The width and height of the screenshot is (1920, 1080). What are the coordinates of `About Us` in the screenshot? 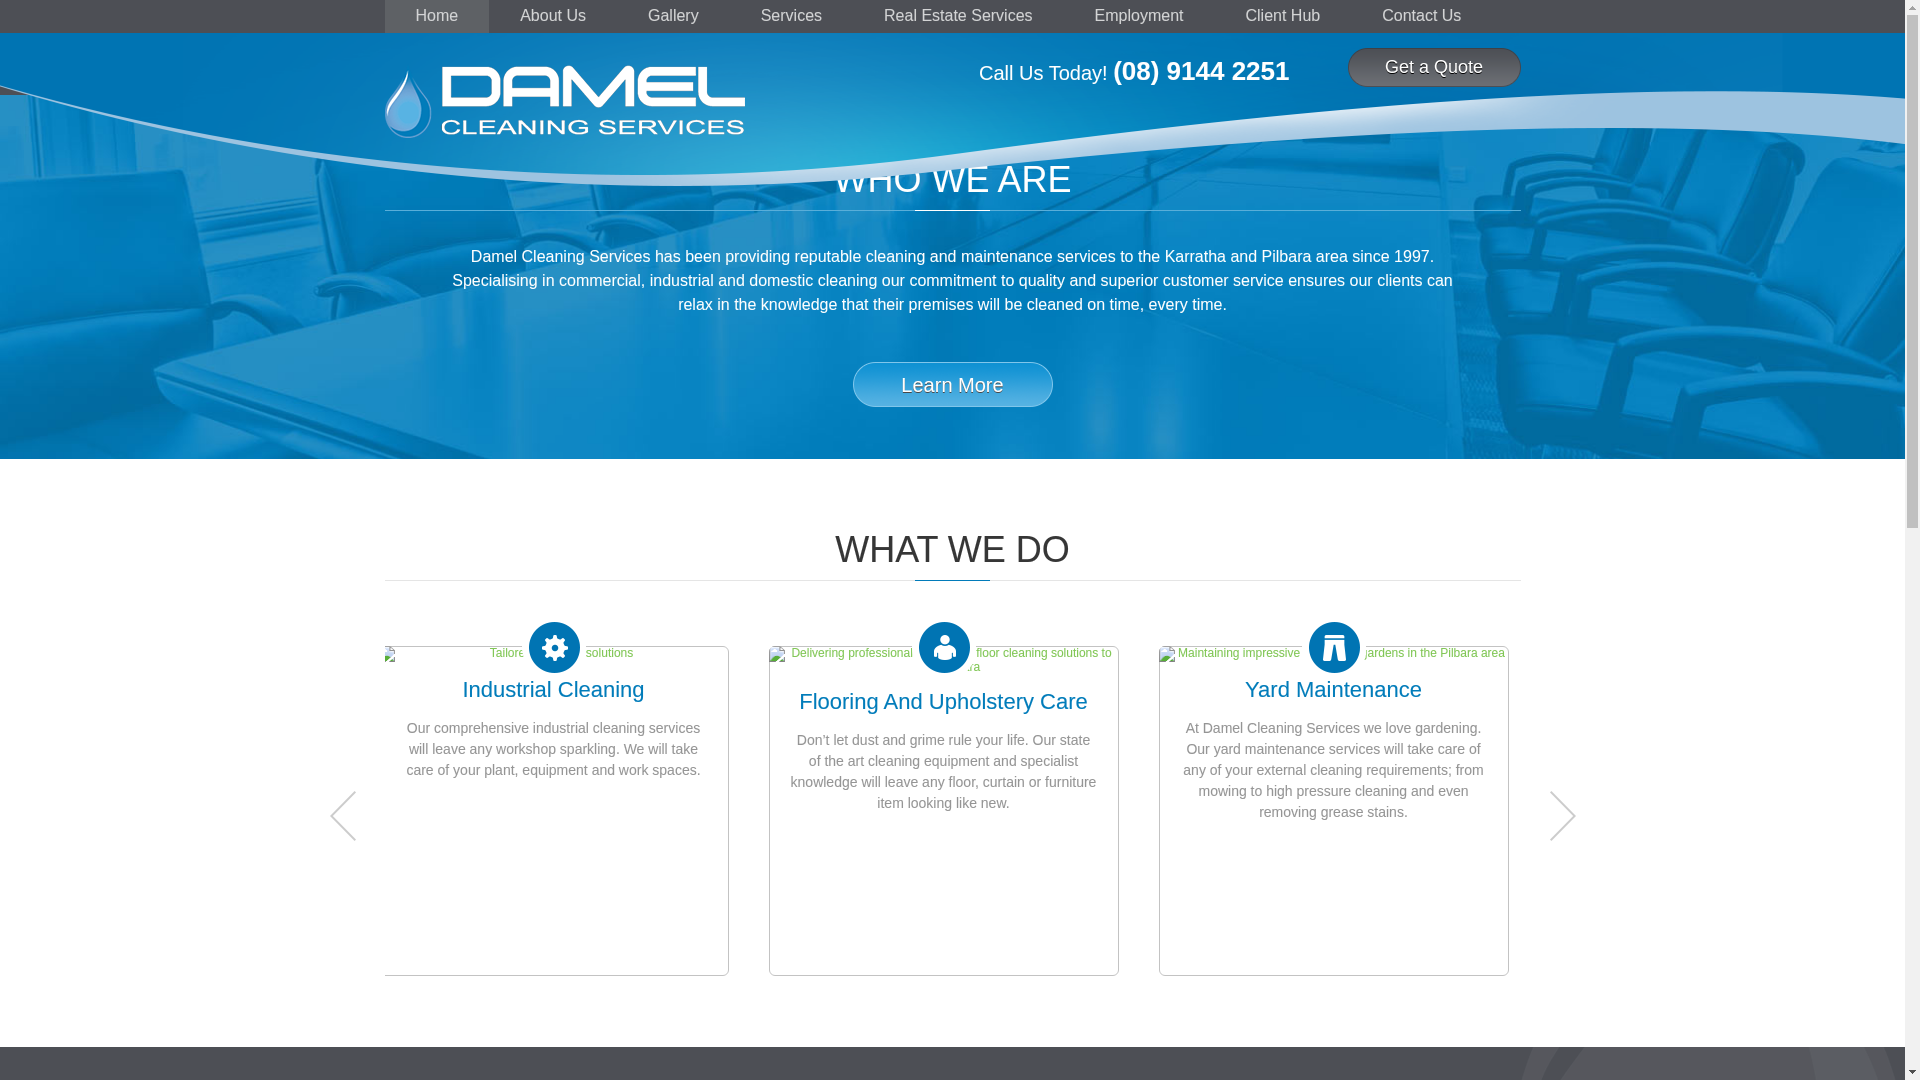 It's located at (553, 16).